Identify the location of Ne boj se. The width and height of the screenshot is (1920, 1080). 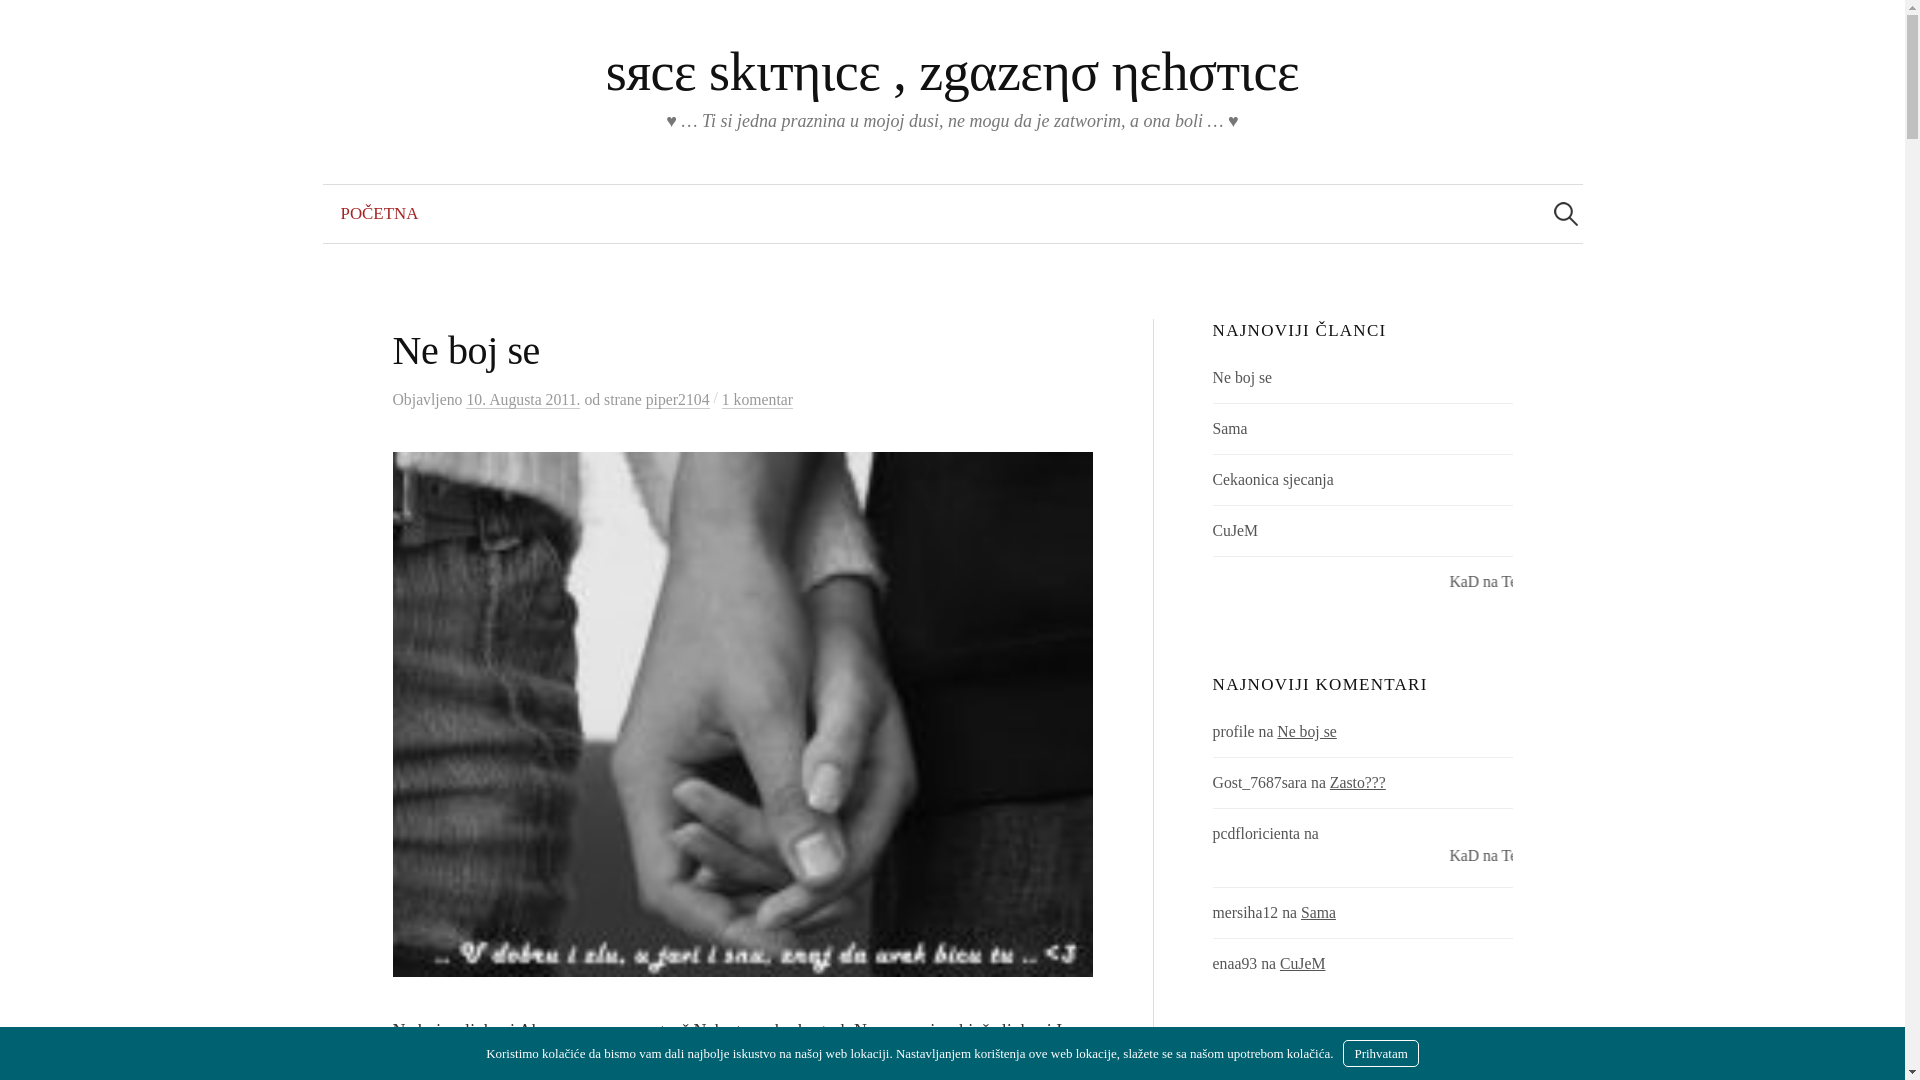
(466, 350).